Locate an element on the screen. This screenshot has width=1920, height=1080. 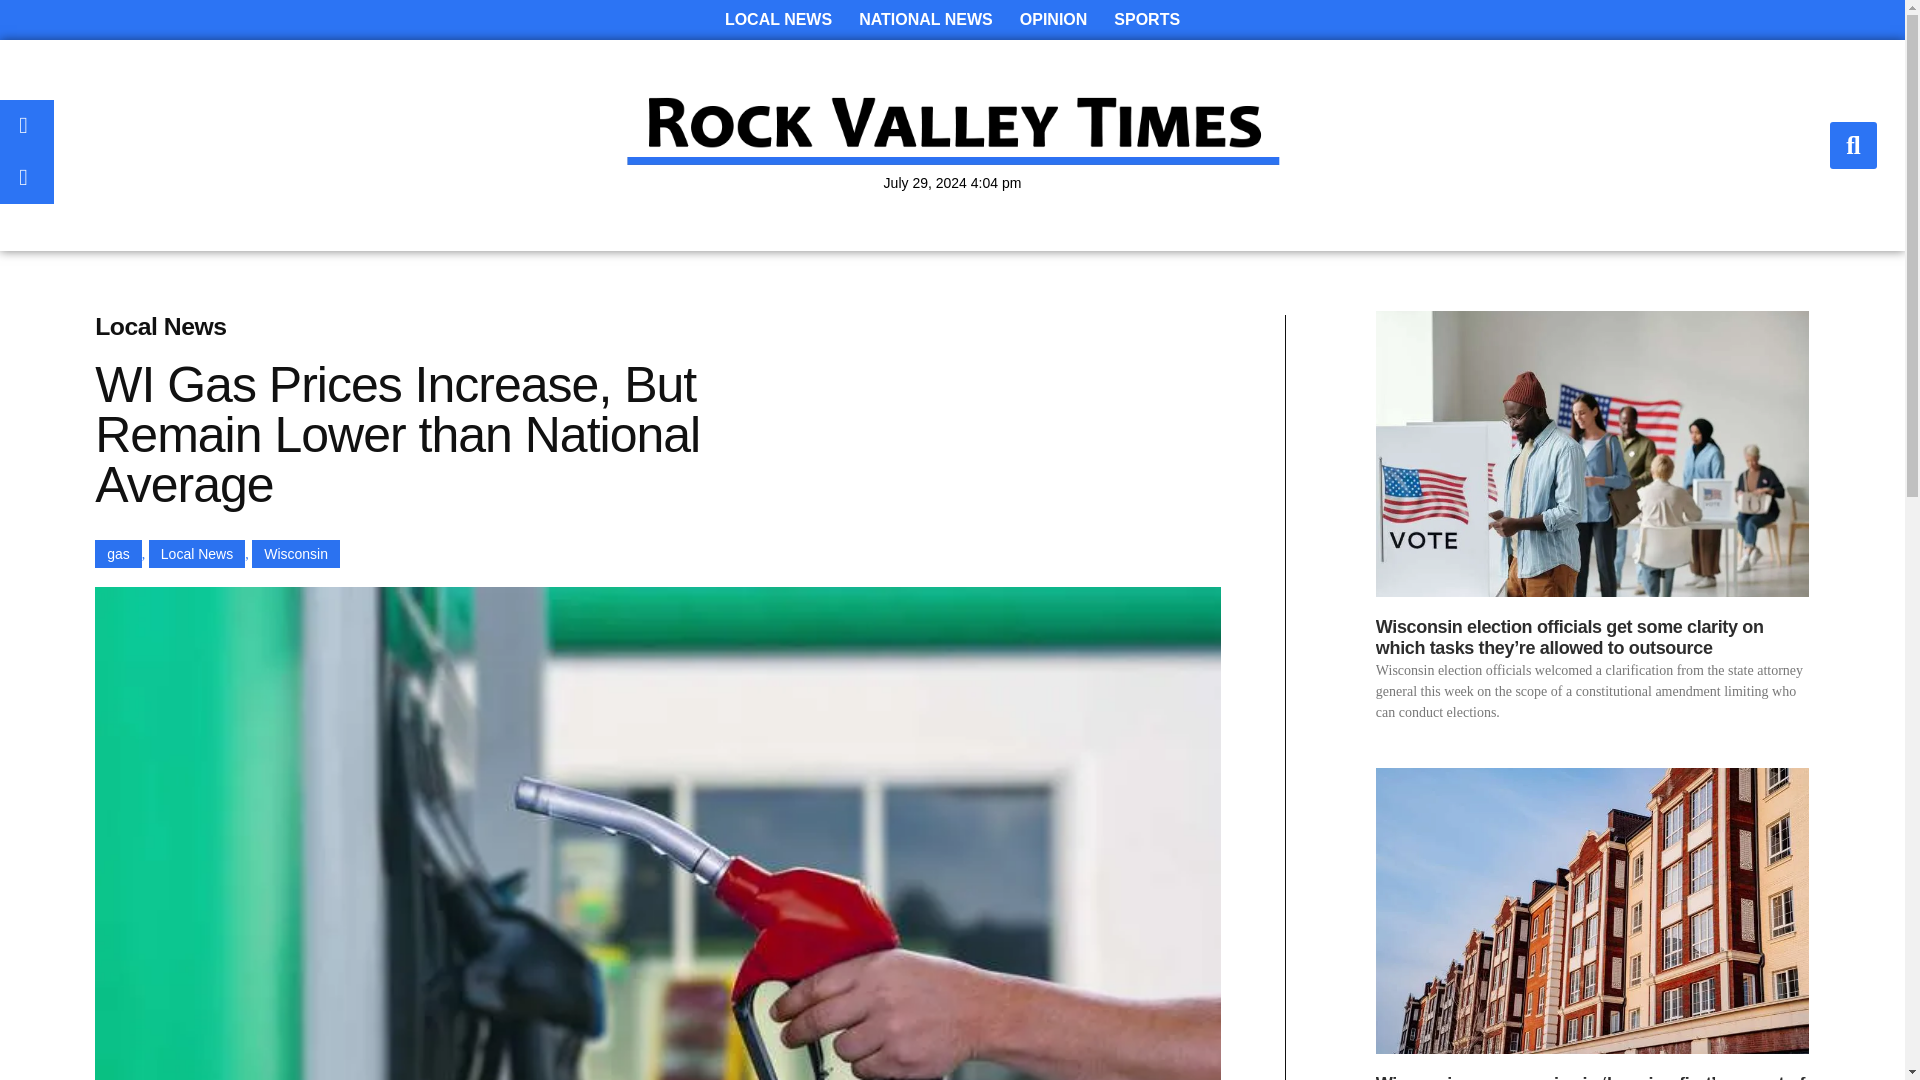
Wisconsin is located at coordinates (295, 554).